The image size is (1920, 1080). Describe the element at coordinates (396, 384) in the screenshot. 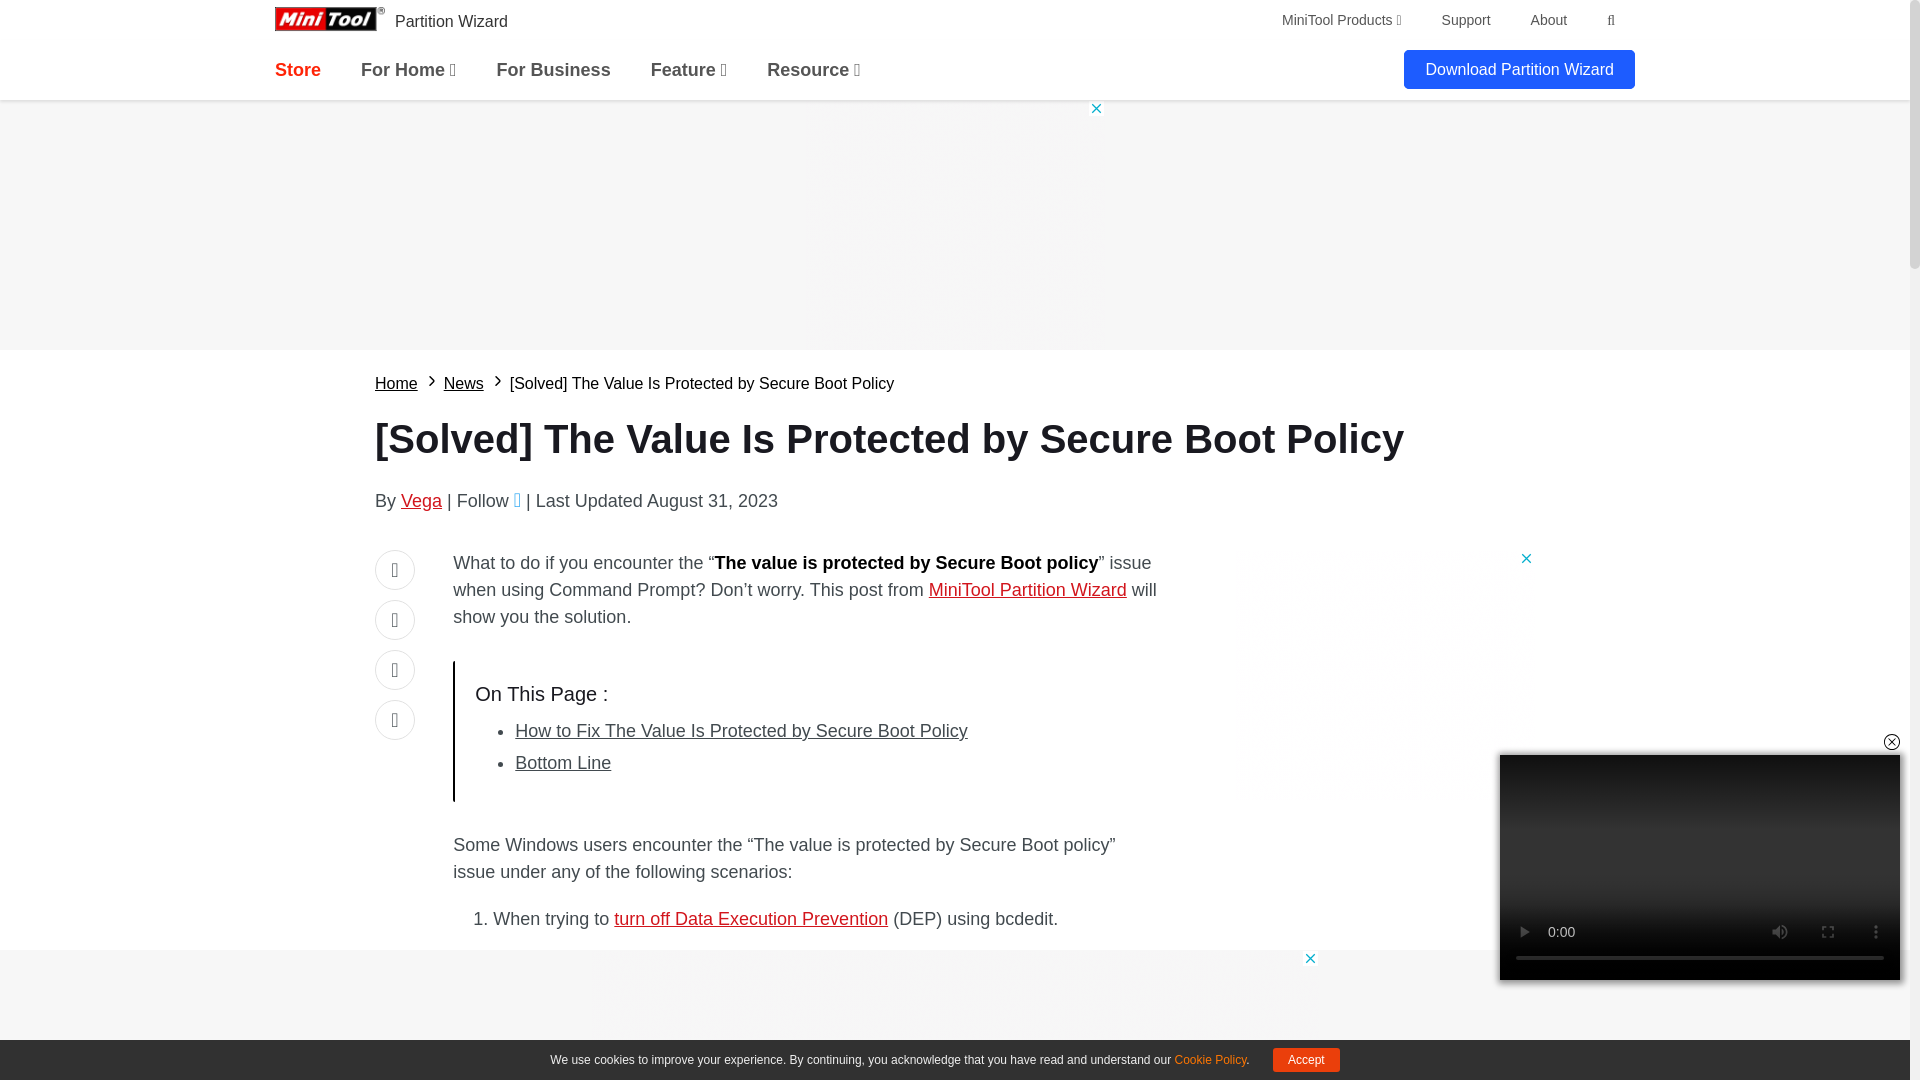

I see `Home` at that location.